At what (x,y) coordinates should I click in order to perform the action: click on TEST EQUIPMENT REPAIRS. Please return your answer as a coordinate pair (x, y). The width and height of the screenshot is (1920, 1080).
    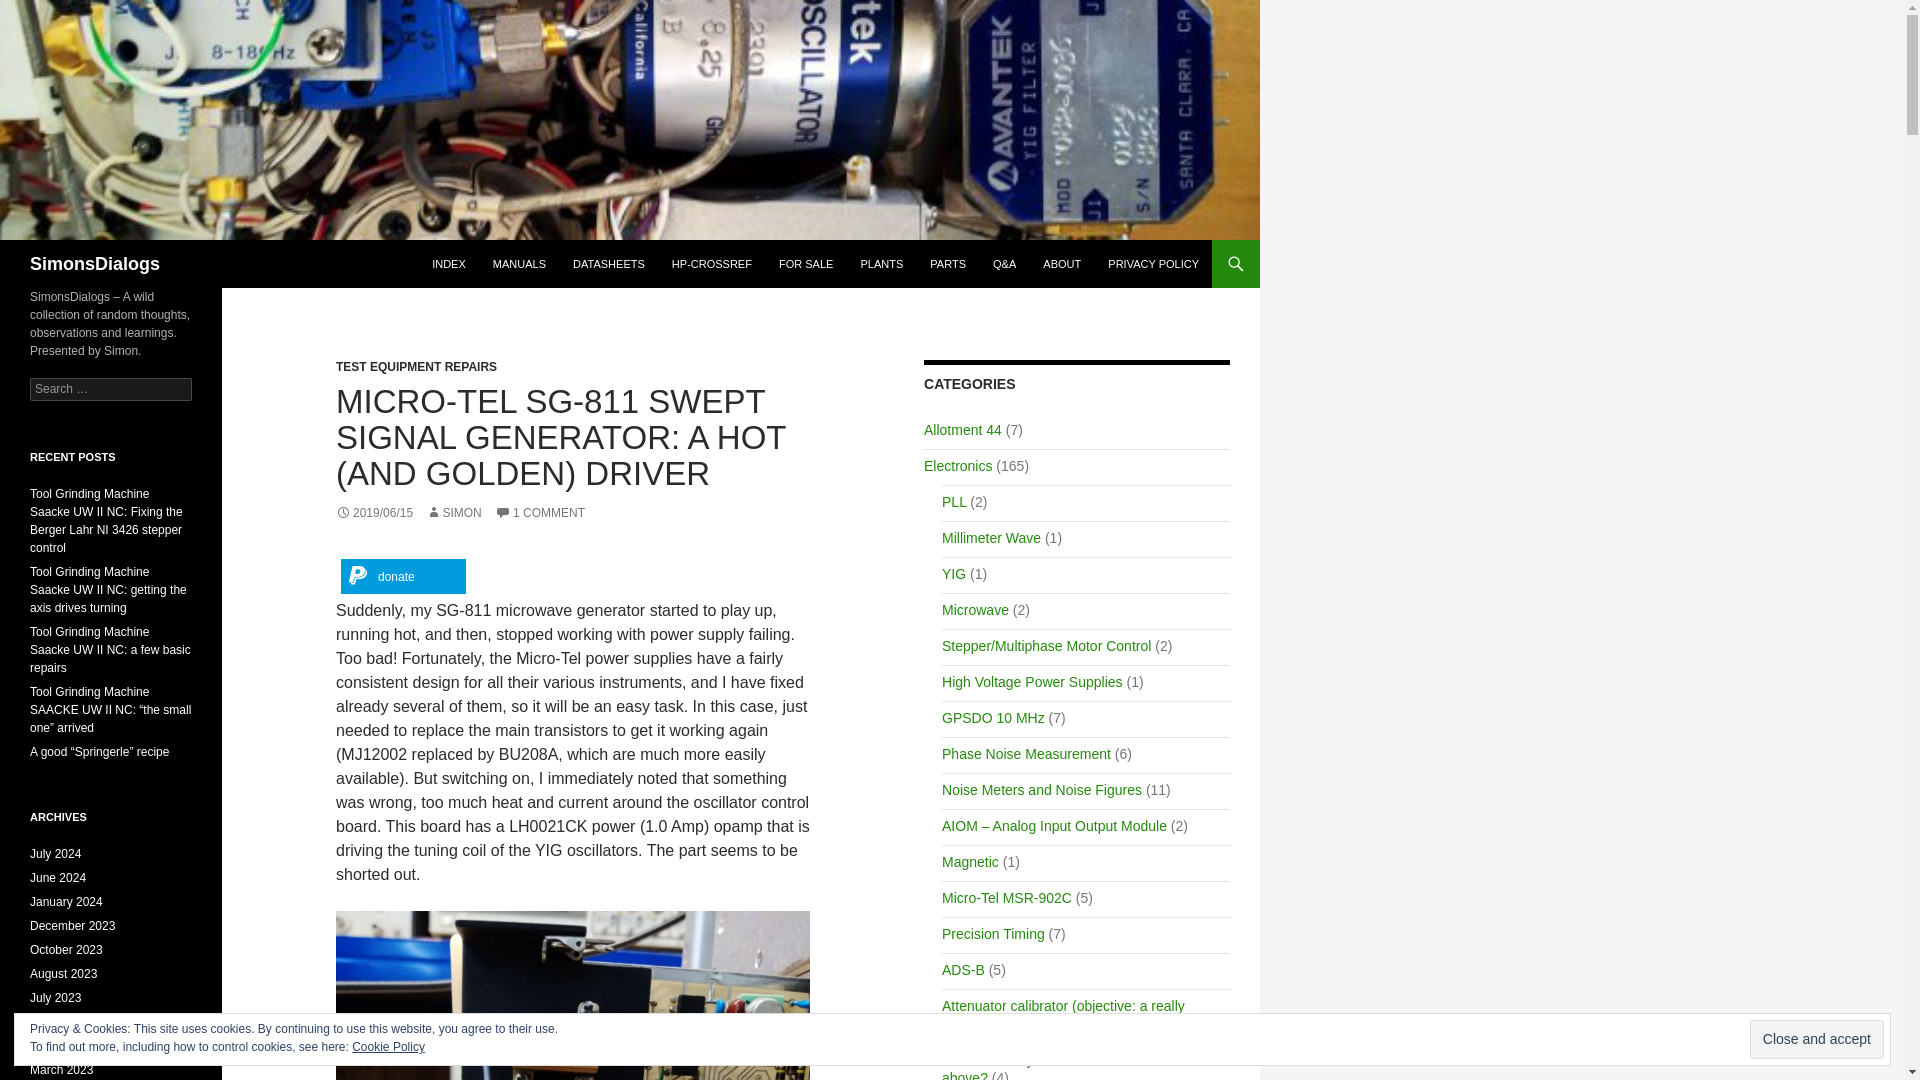
    Looking at the image, I should click on (416, 366).